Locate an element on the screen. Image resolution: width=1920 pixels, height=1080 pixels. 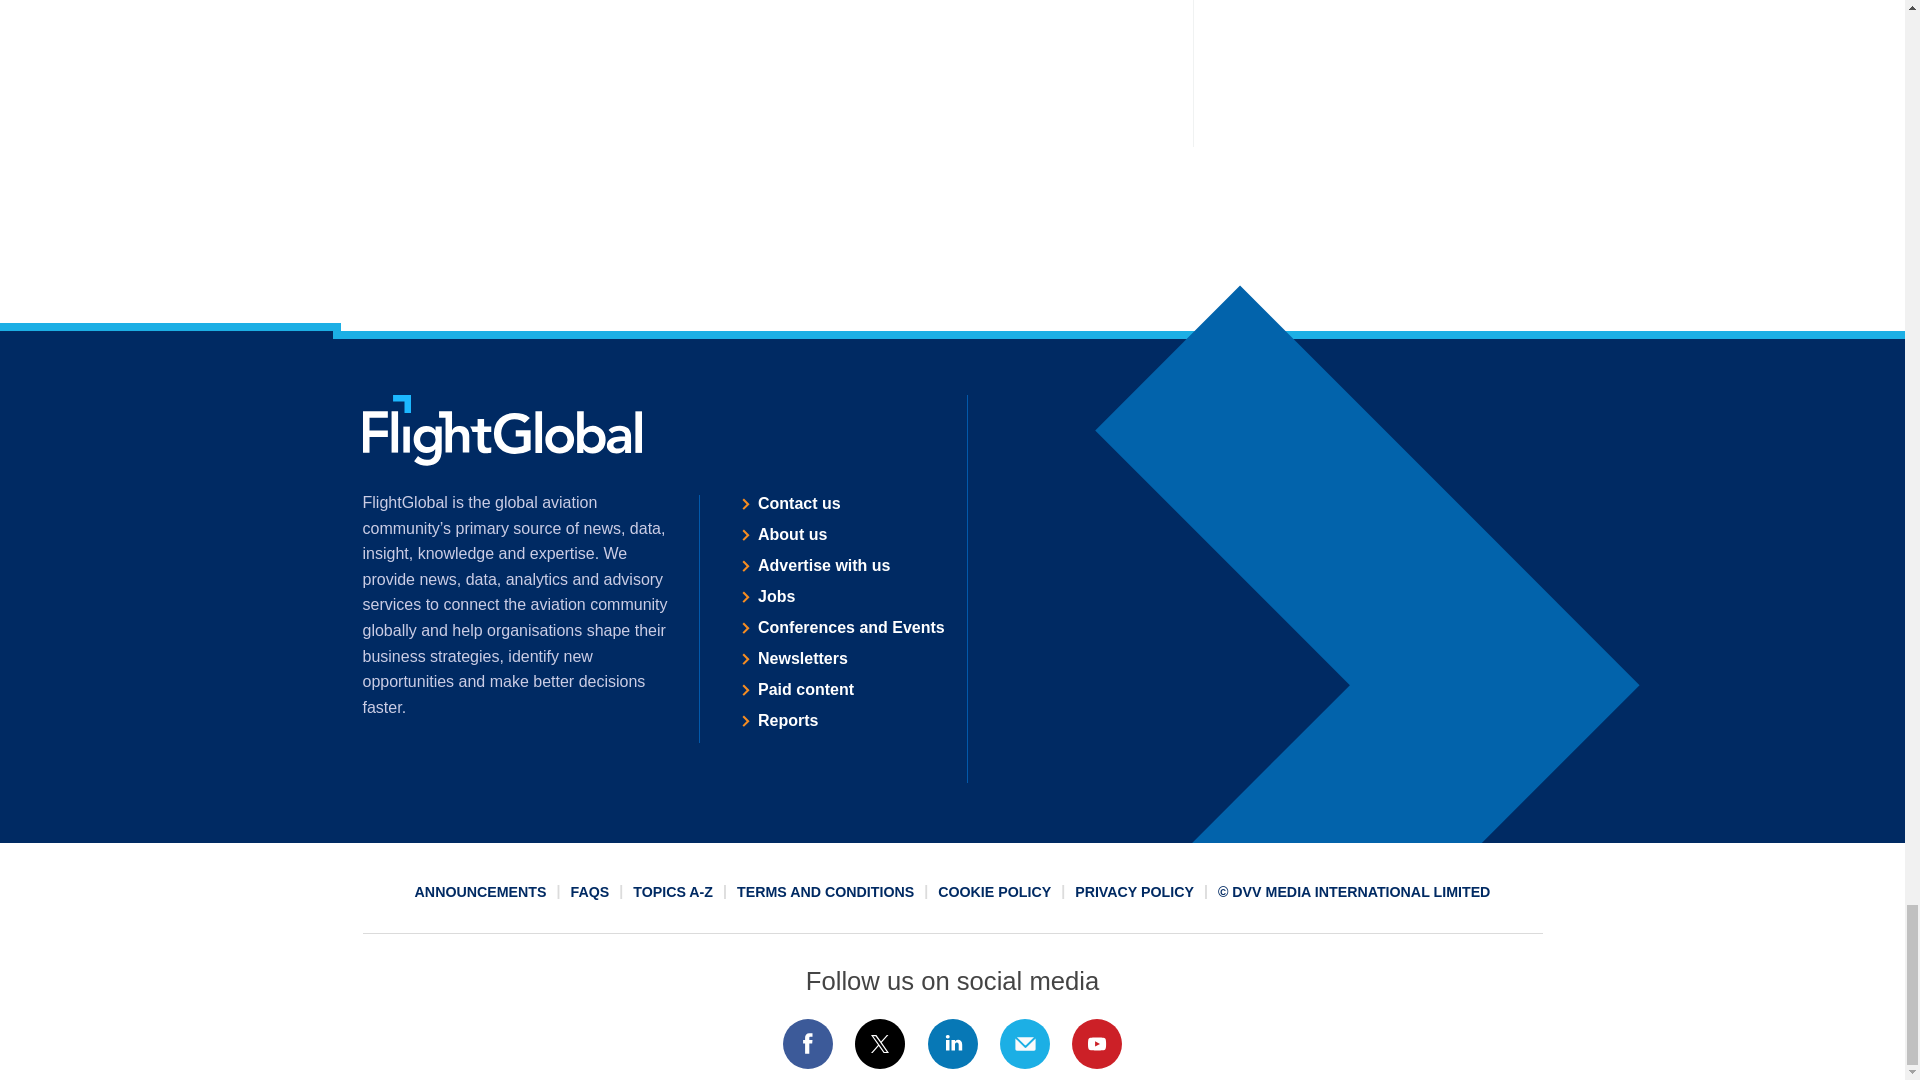
Connect with us on Linked In is located at coordinates (951, 1044).